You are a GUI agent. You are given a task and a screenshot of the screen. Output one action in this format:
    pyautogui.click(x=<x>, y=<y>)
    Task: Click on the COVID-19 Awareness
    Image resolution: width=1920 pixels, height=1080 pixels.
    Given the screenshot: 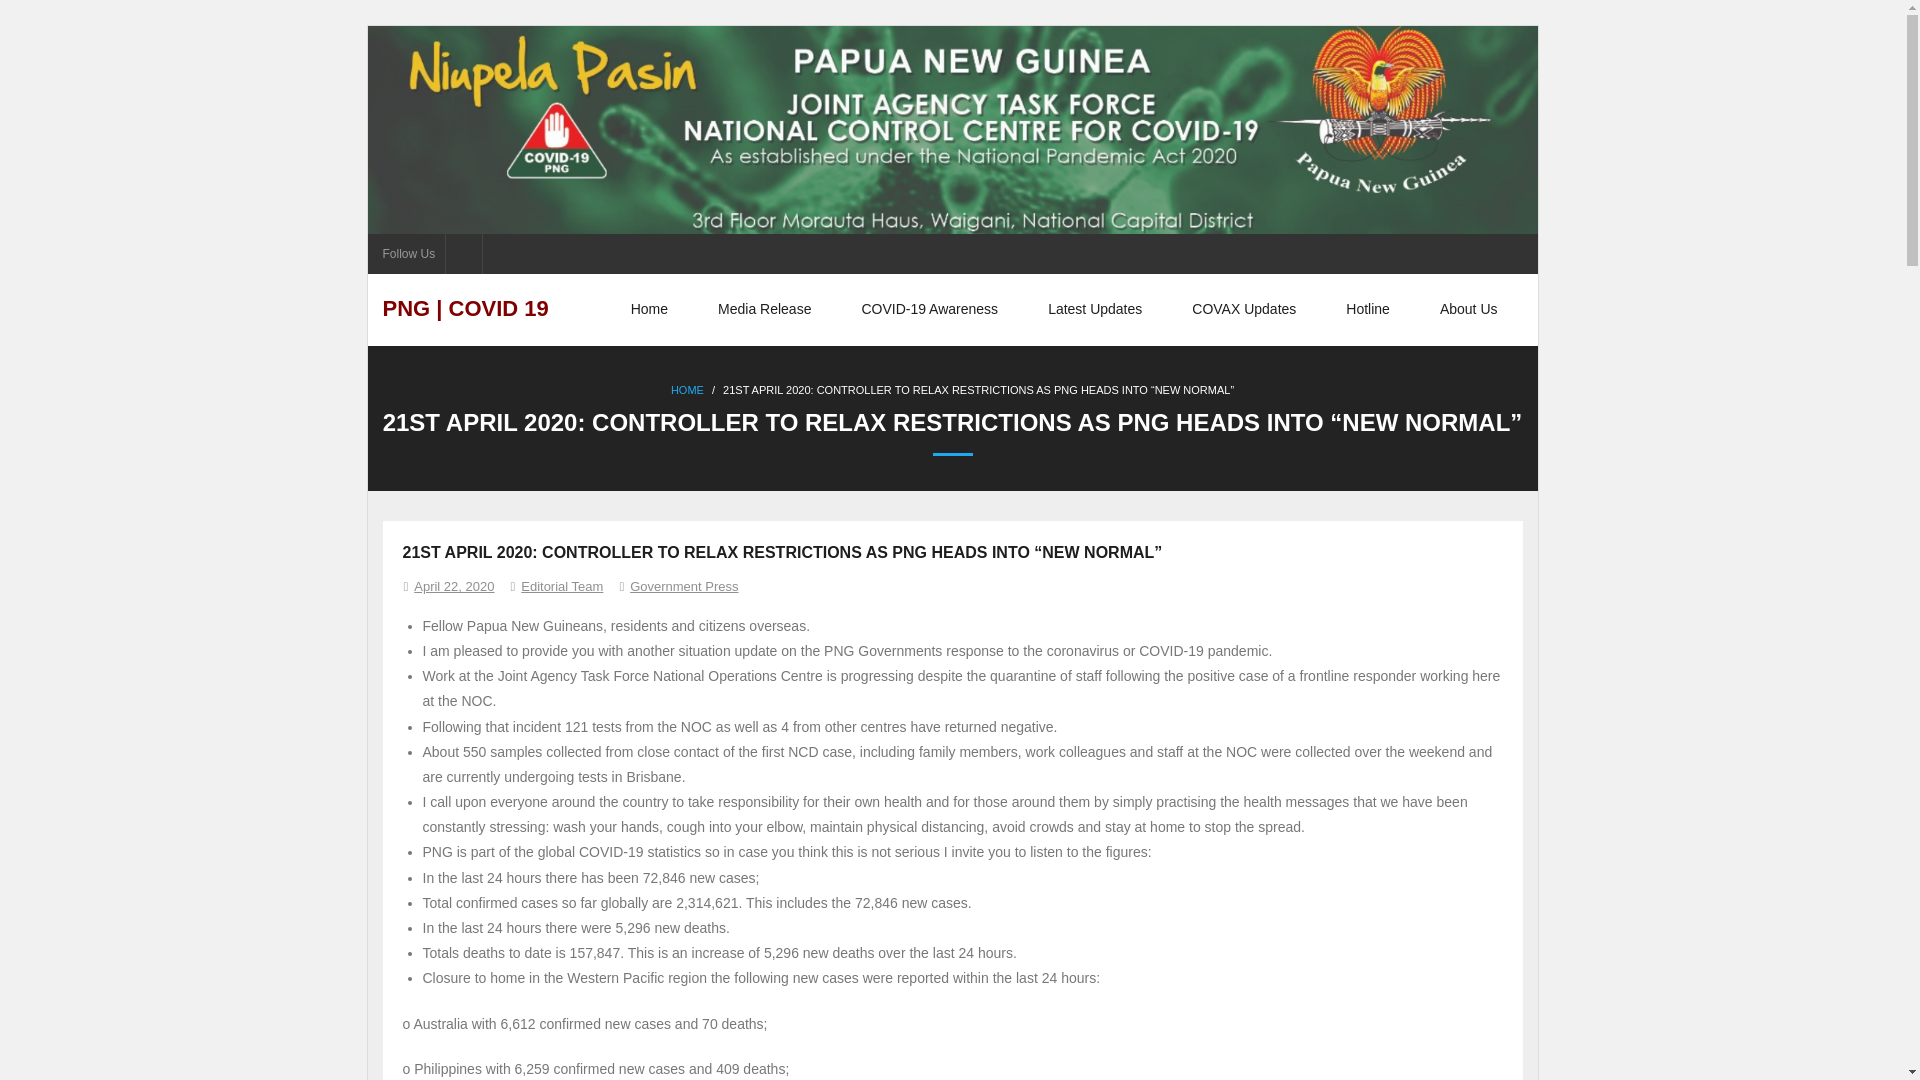 What is the action you would take?
    pyautogui.click(x=929, y=309)
    